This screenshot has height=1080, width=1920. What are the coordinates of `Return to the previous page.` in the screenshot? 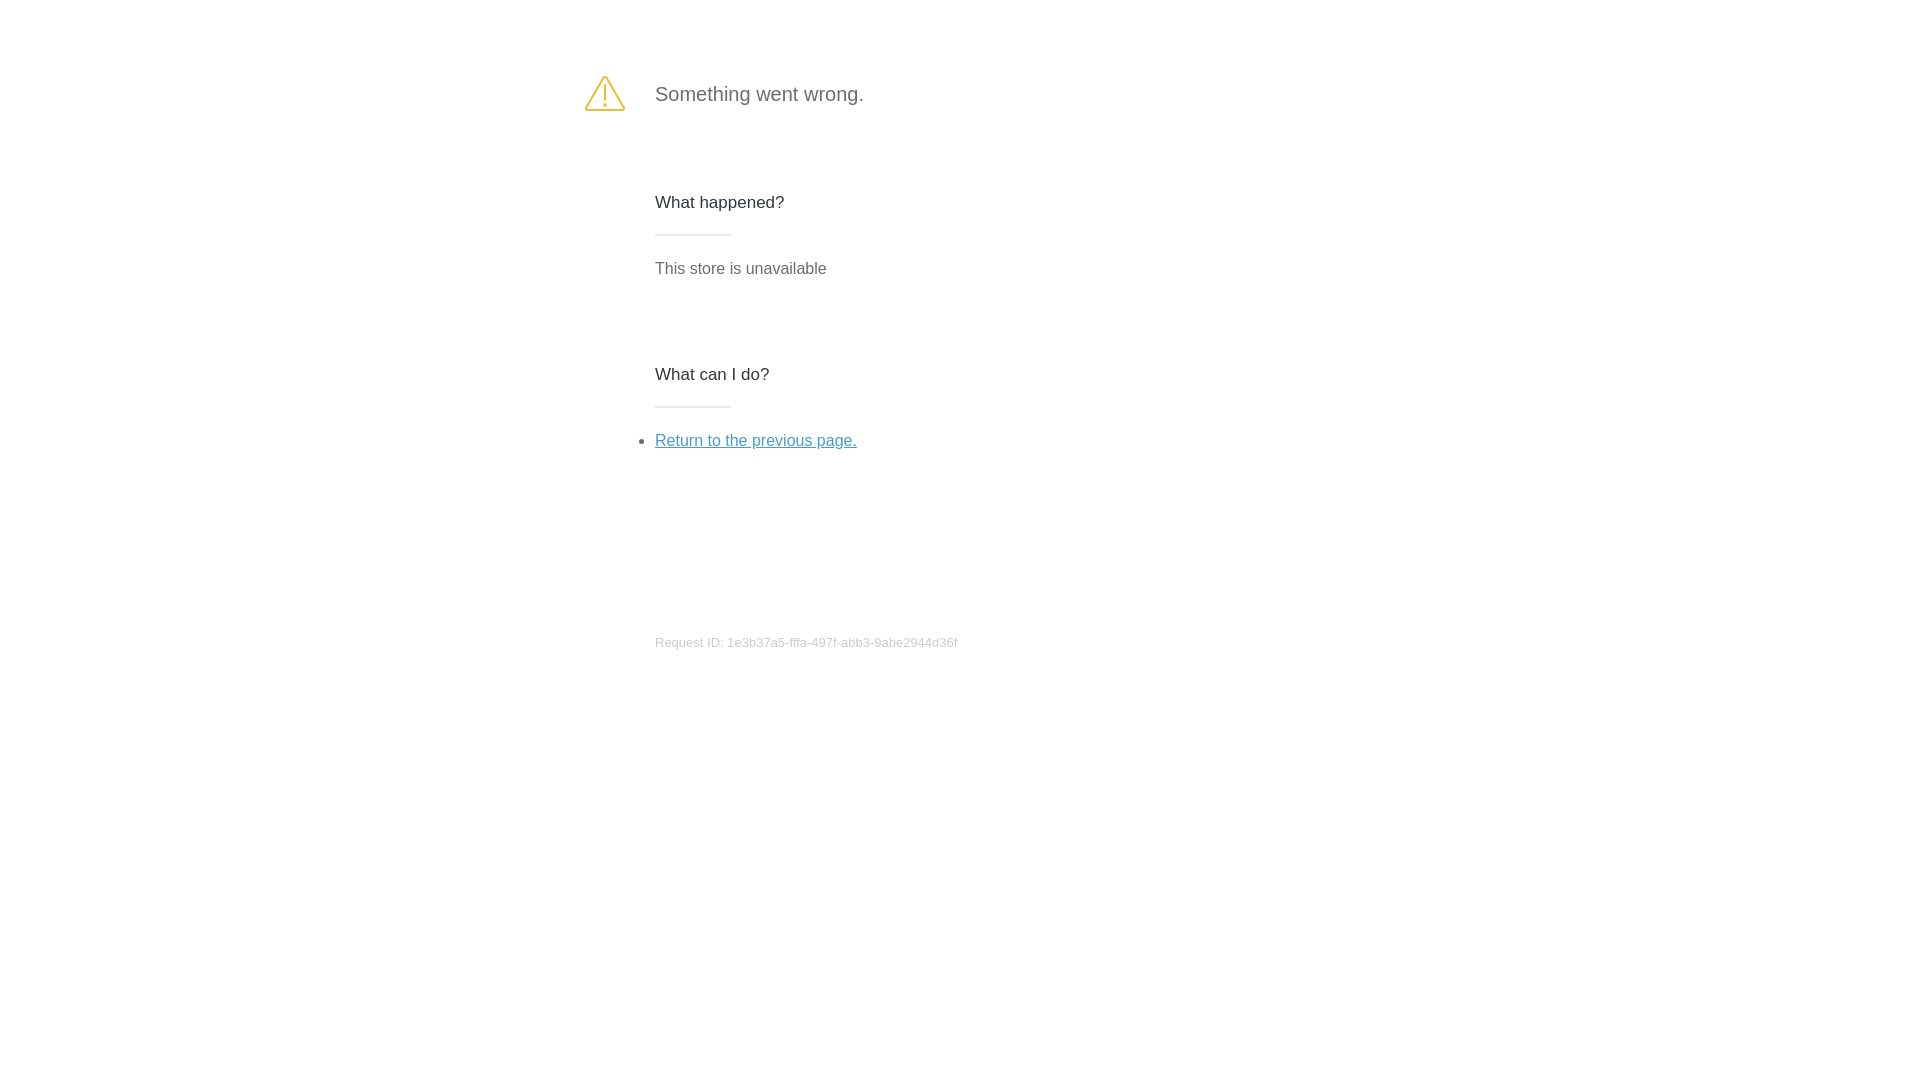 It's located at (756, 440).